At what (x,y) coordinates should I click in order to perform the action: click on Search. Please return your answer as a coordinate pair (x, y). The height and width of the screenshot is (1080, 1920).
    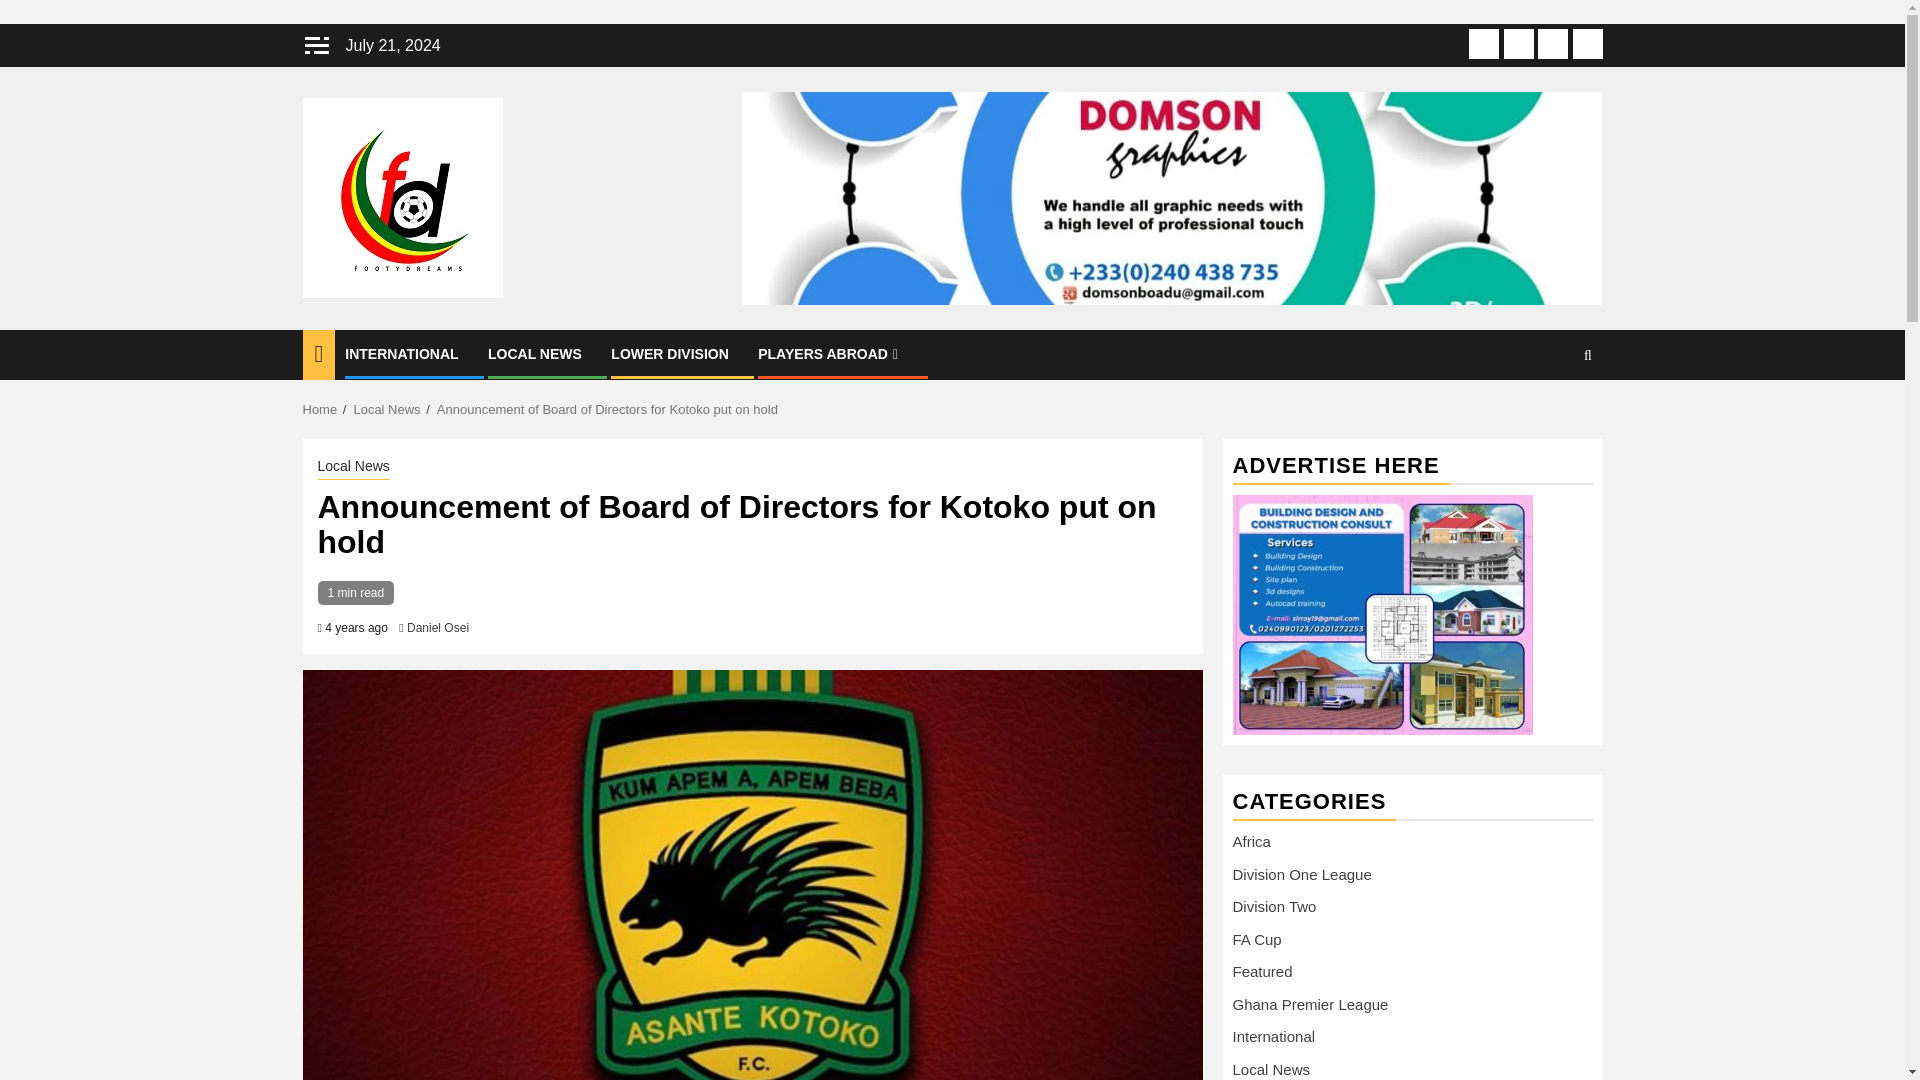
    Looking at the image, I should click on (1548, 415).